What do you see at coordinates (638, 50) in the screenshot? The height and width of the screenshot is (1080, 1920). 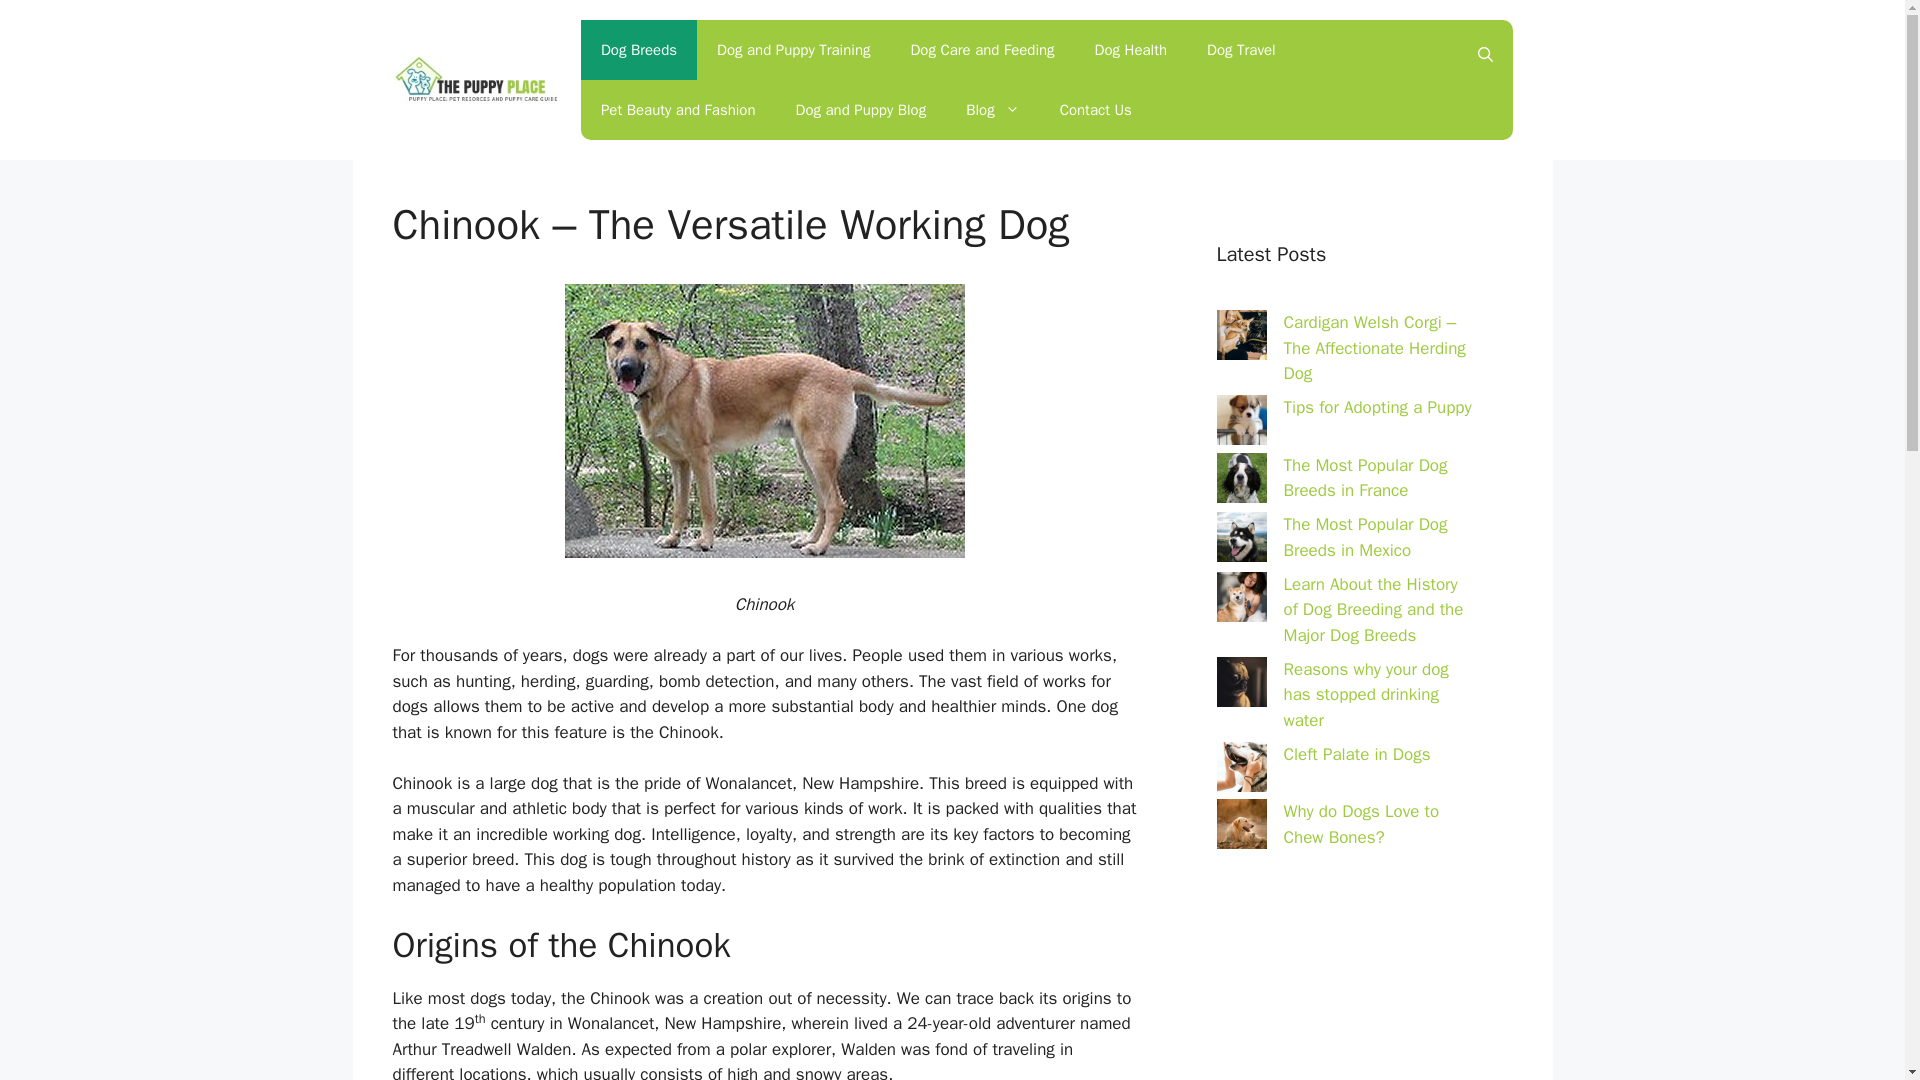 I see `Dog Breeds` at bounding box center [638, 50].